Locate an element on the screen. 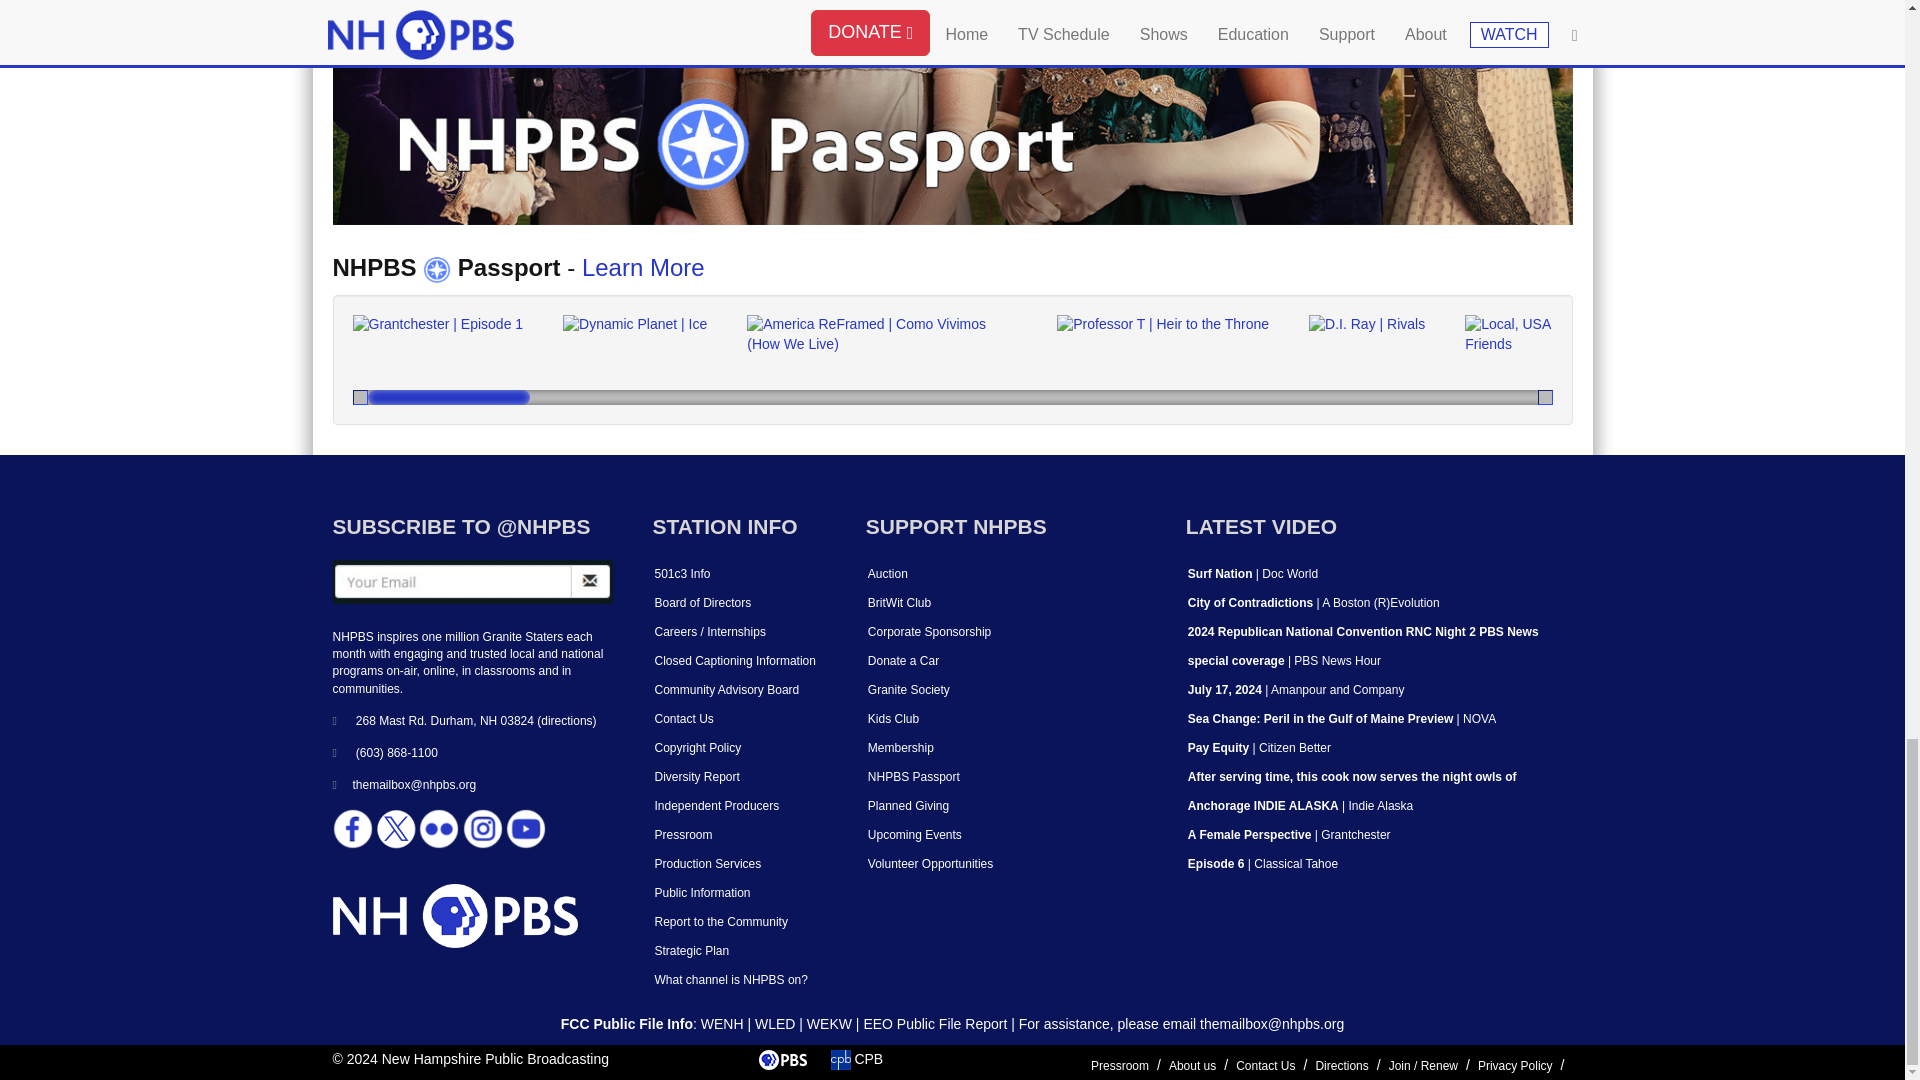 The height and width of the screenshot is (1080, 1920). Flickr is located at coordinates (438, 828).